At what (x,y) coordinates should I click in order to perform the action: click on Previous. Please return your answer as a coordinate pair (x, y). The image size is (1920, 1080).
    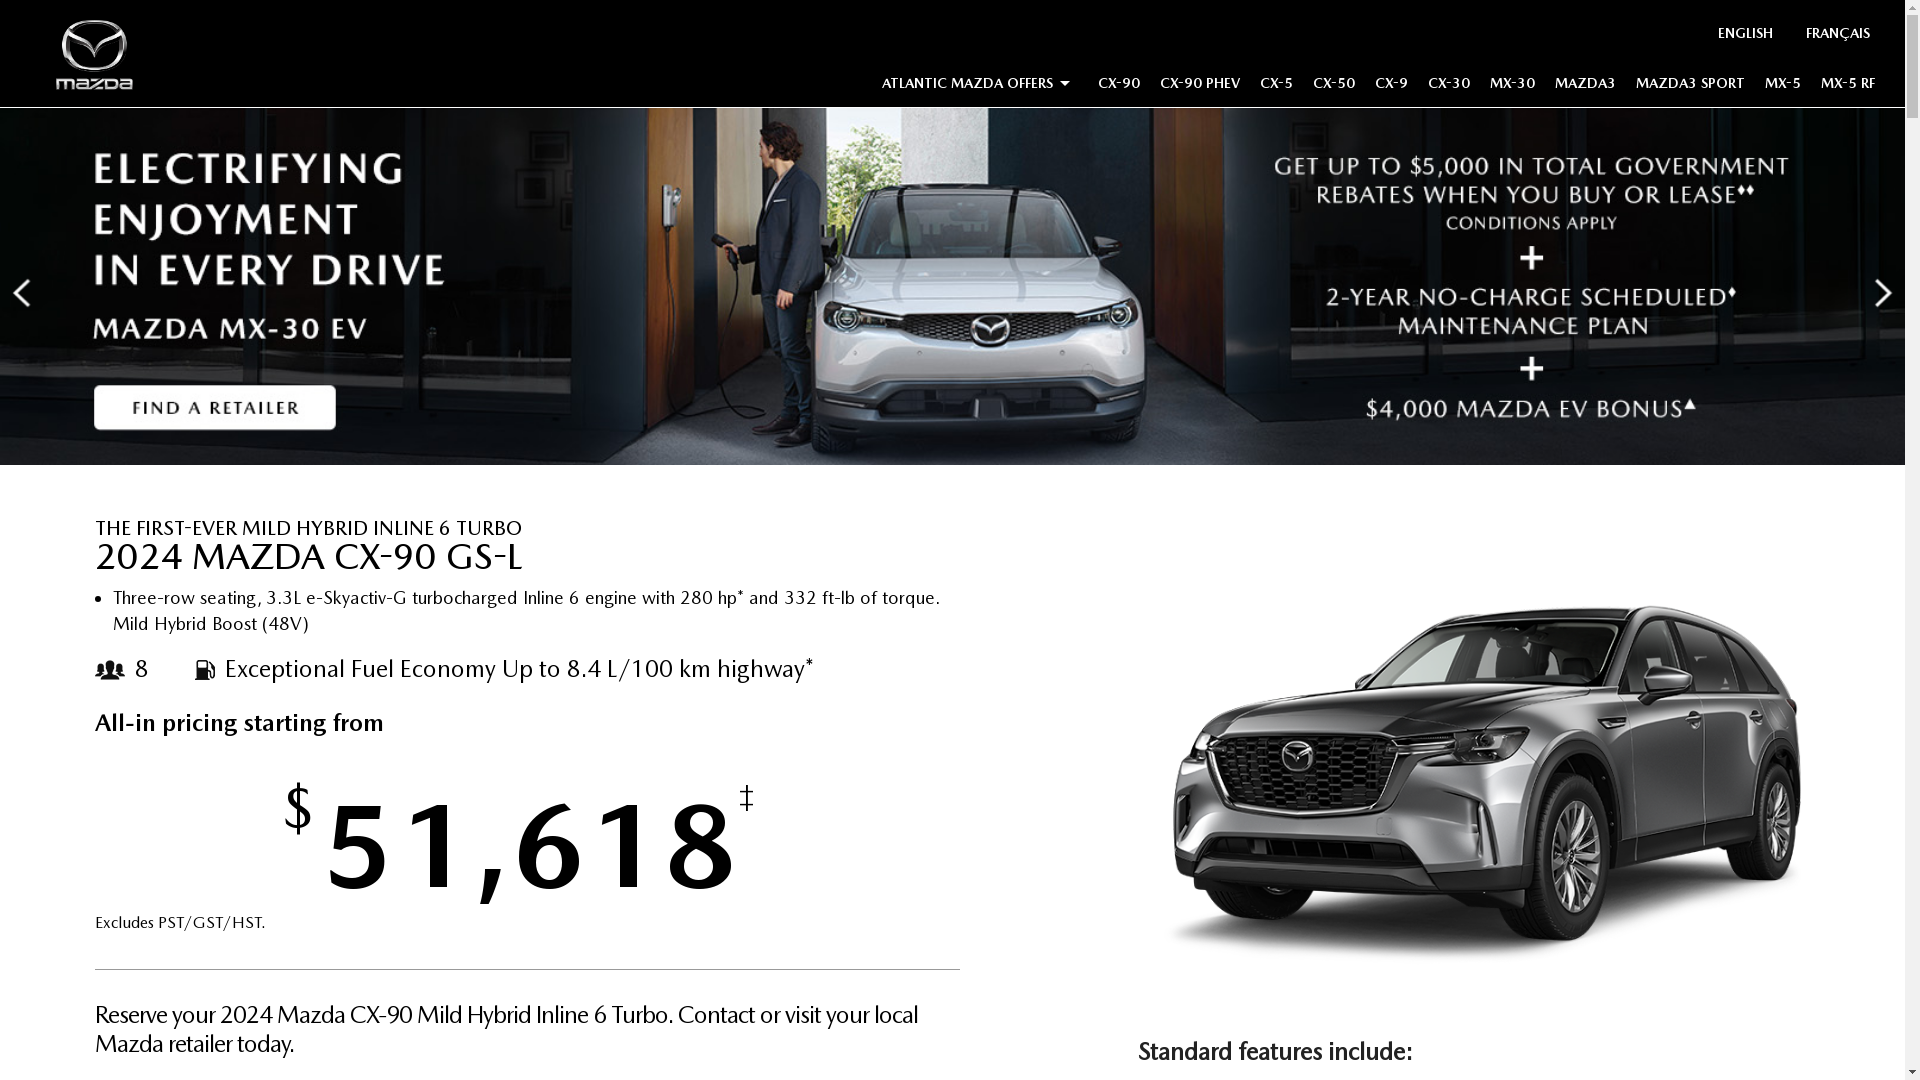
    Looking at the image, I should click on (22, 293).